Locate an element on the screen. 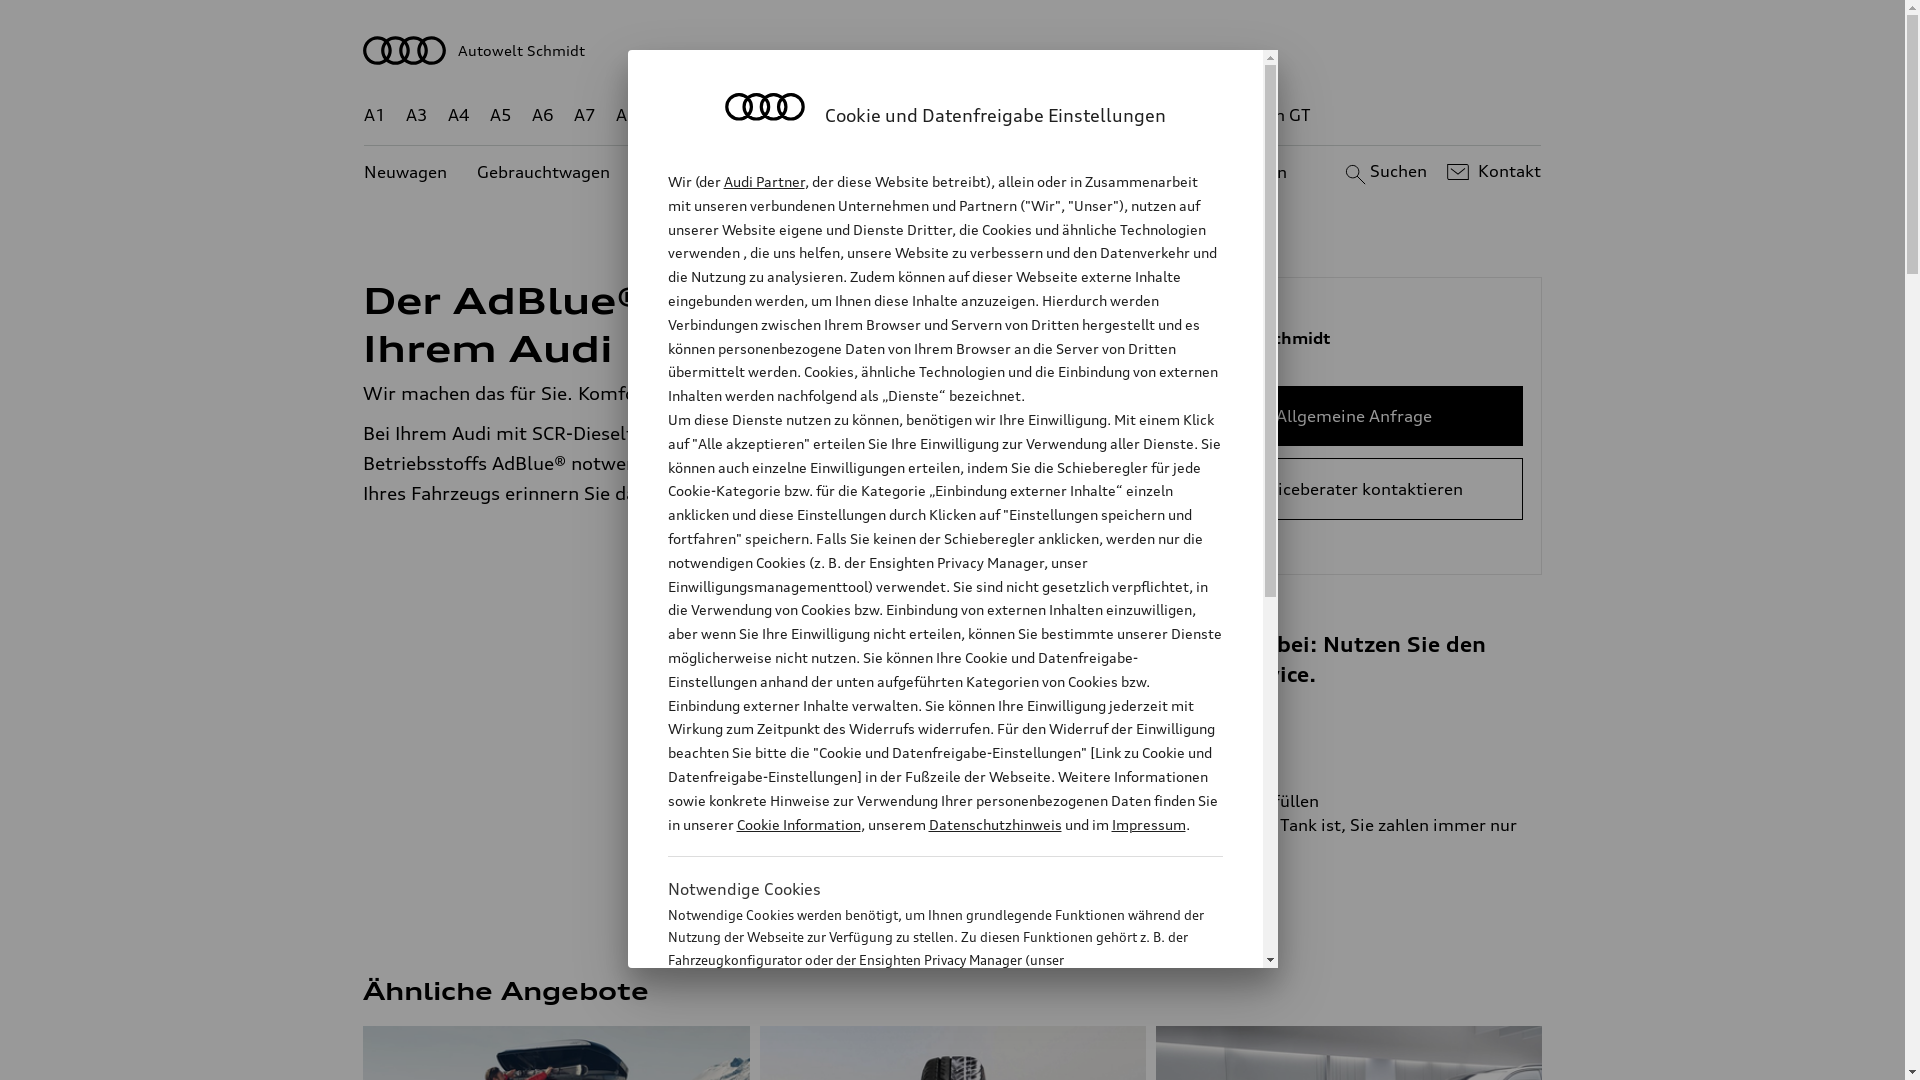  Q7 is located at coordinates (894, 116).